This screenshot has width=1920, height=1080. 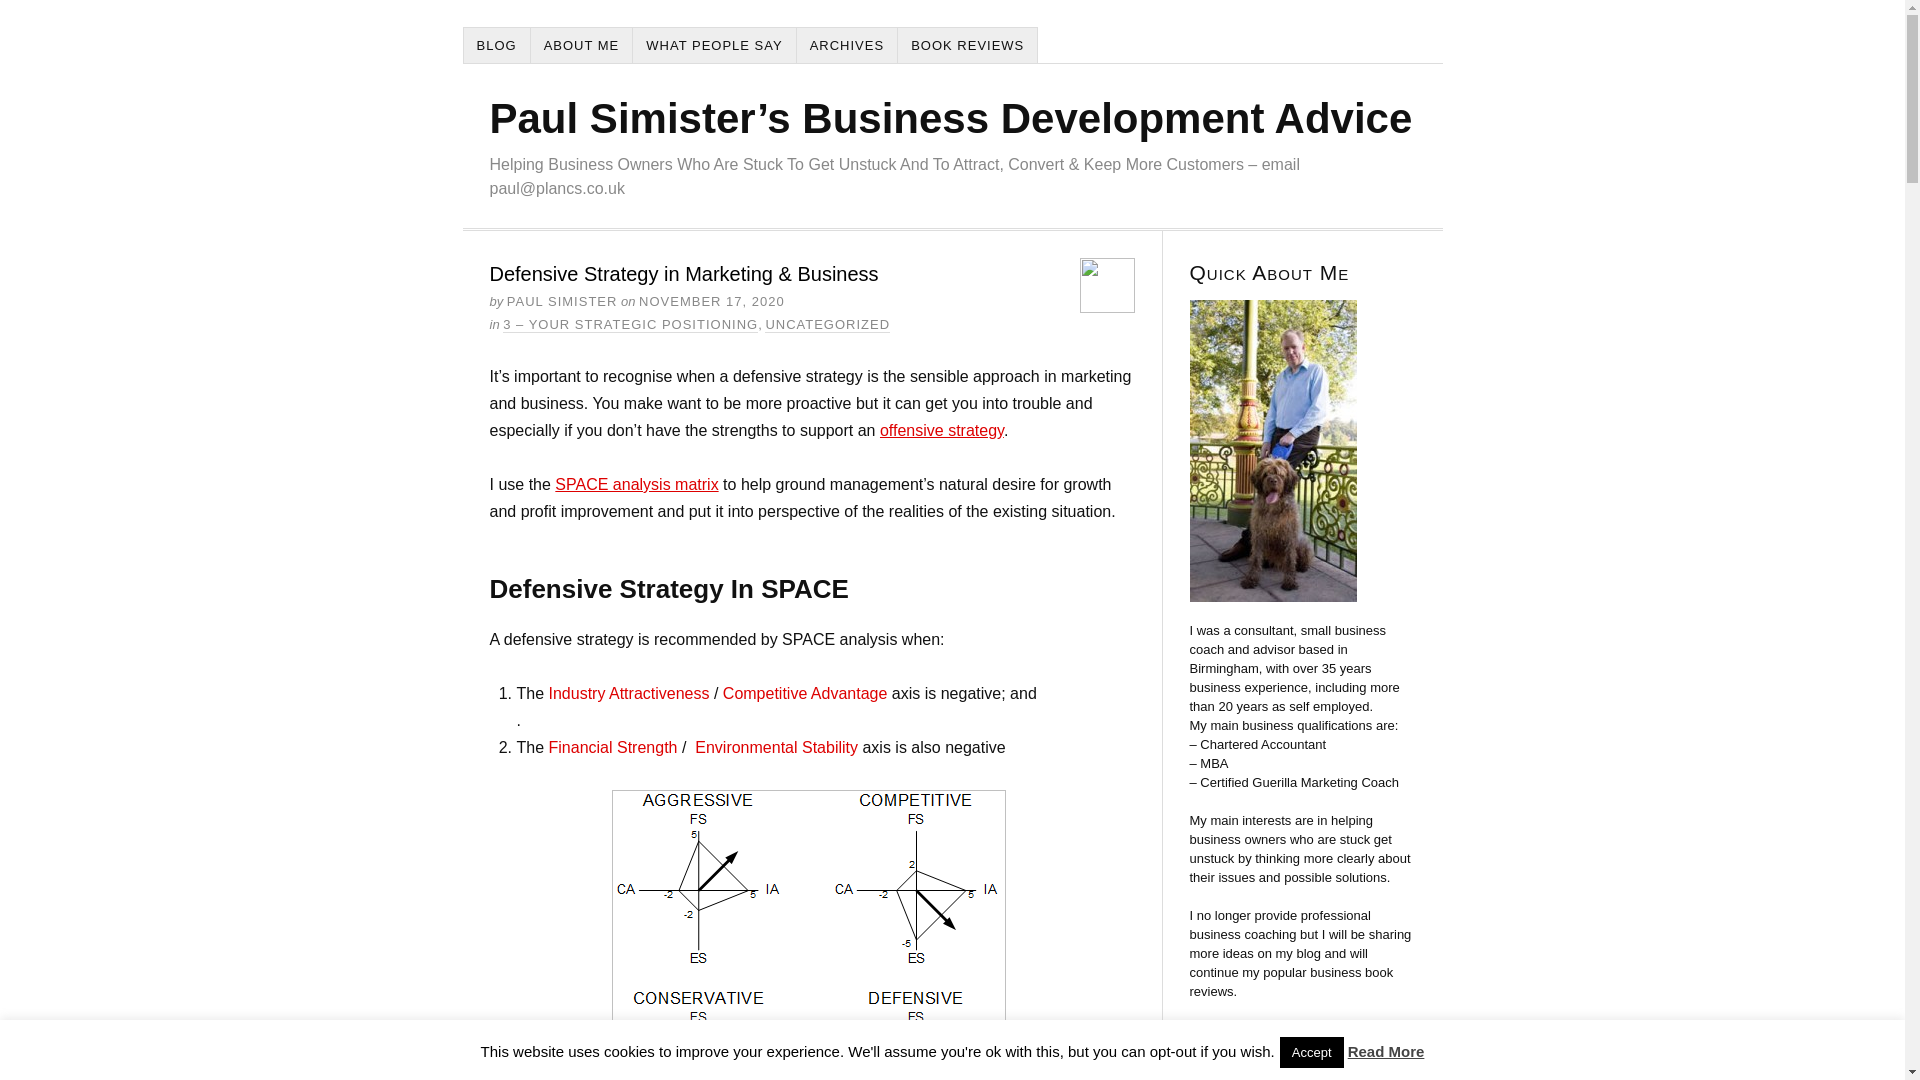 I want to click on BLOG, so click(x=498, y=45).